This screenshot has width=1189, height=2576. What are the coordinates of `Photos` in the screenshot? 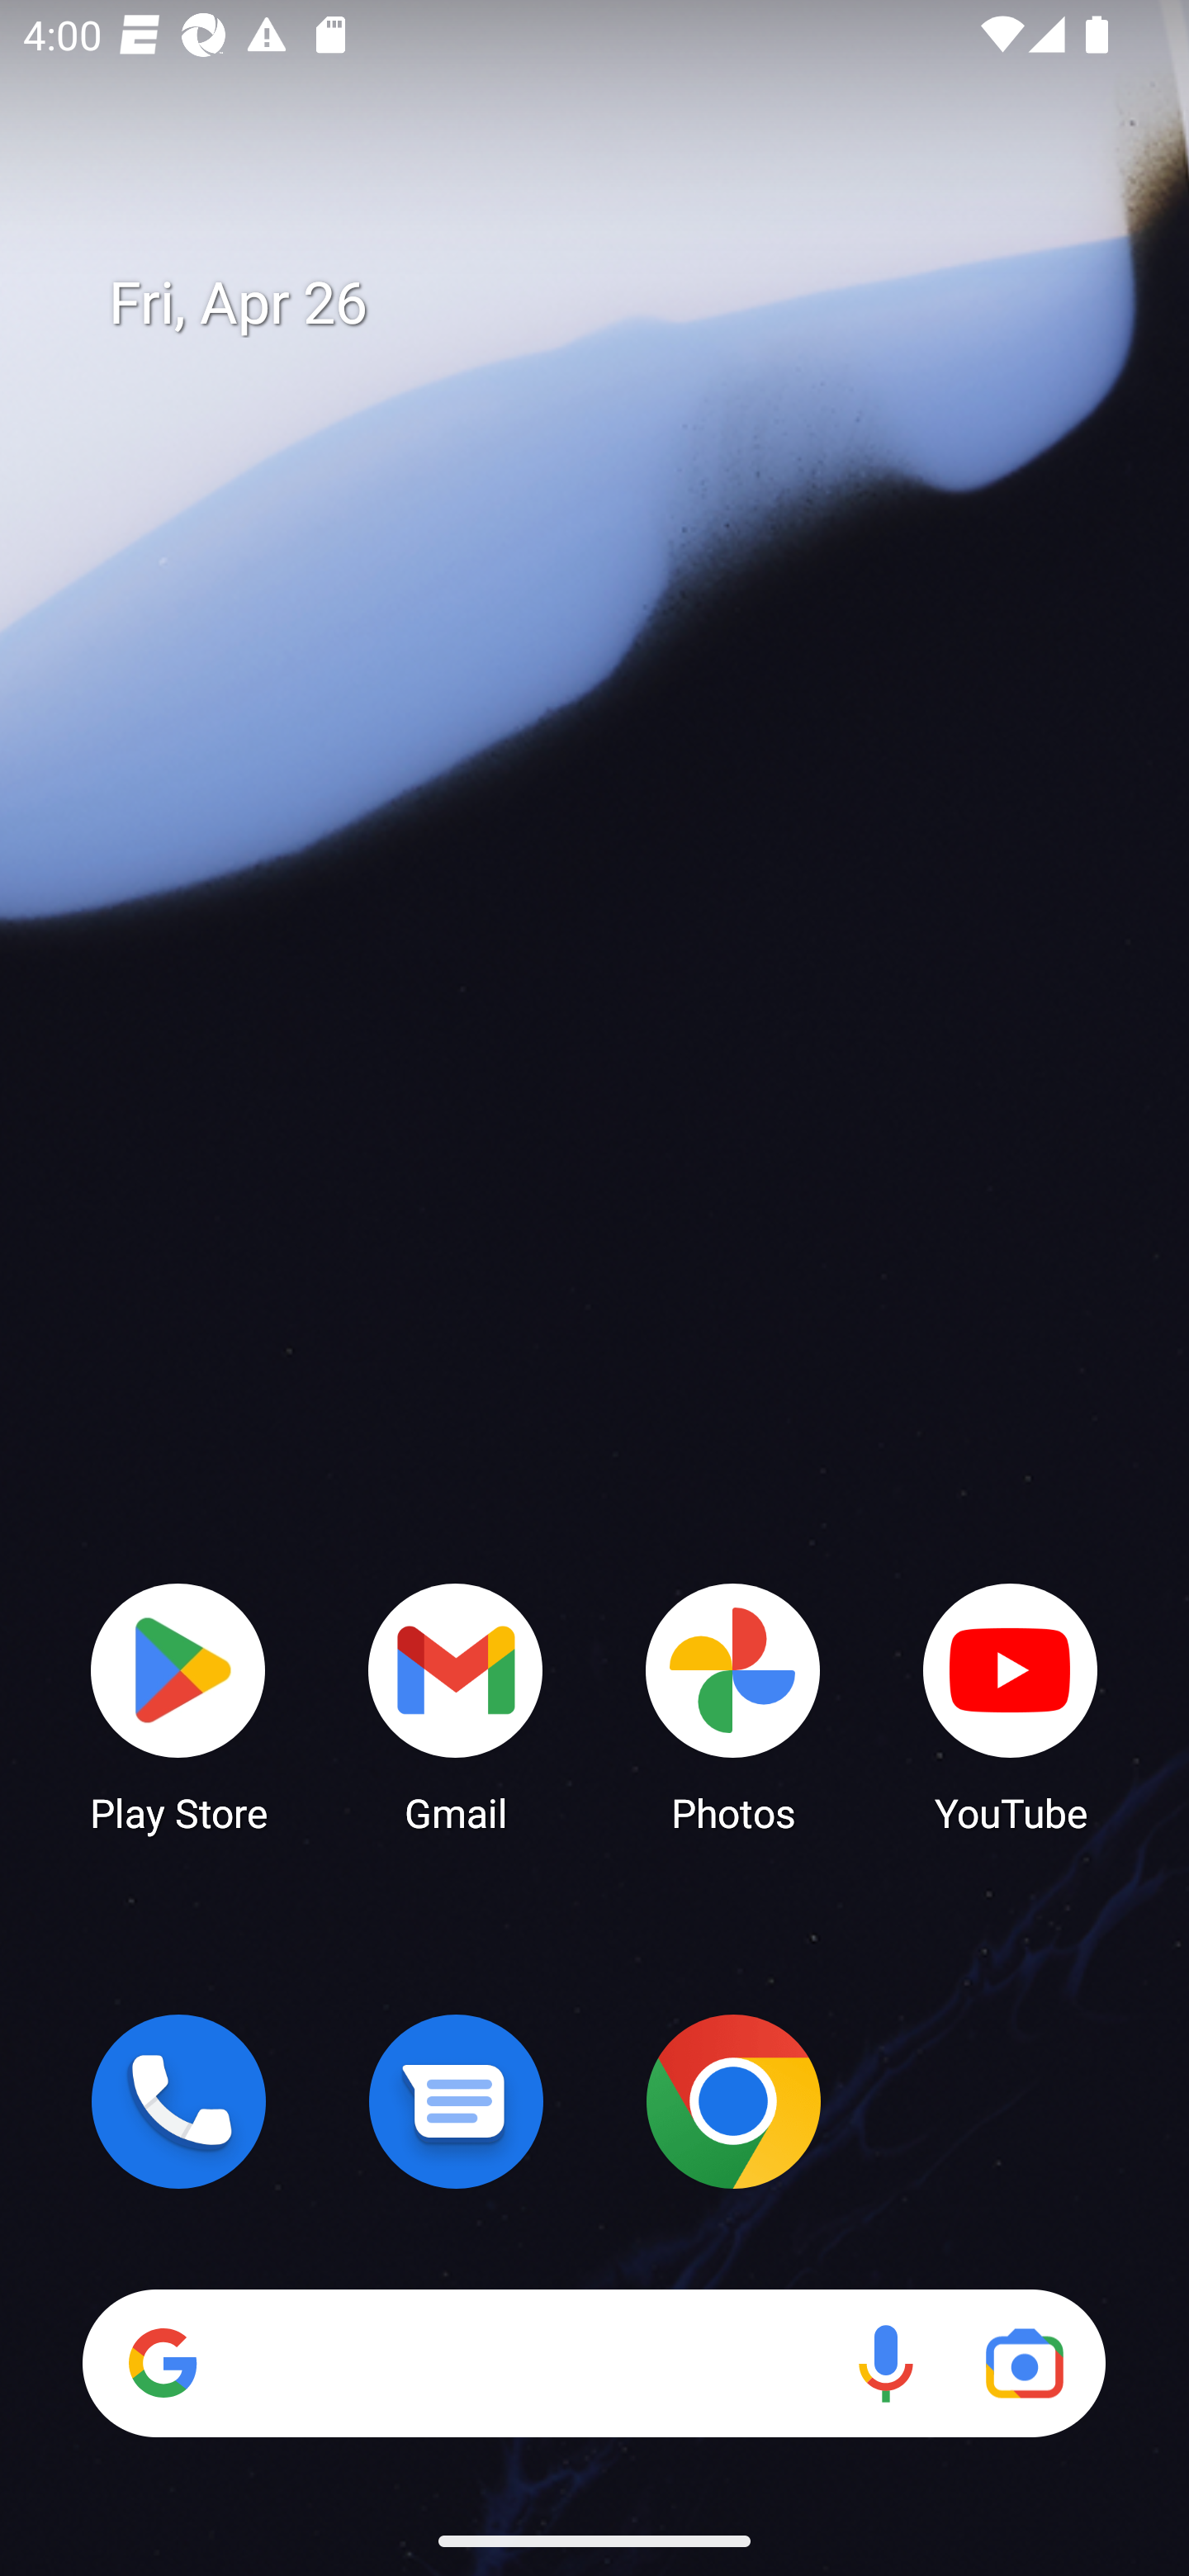 It's located at (733, 1706).